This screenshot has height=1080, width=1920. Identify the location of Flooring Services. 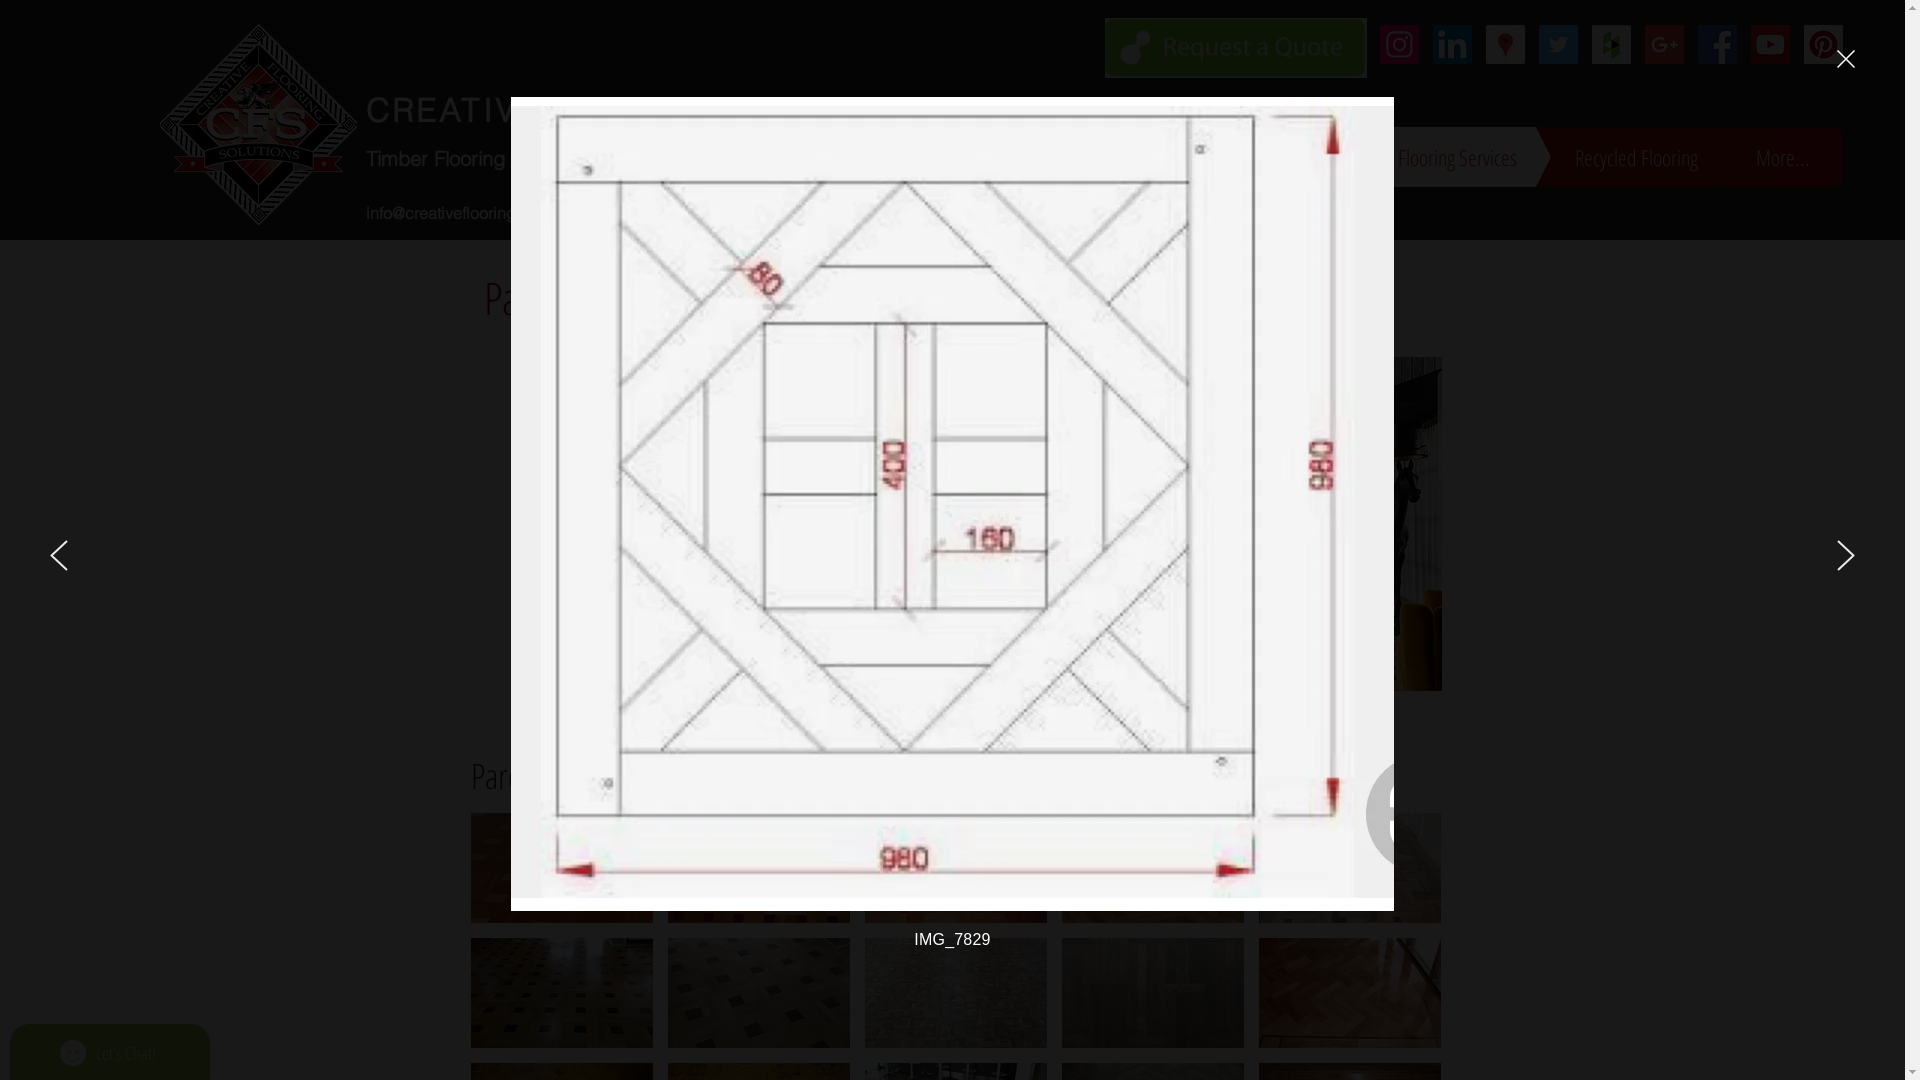
(1427, 156).